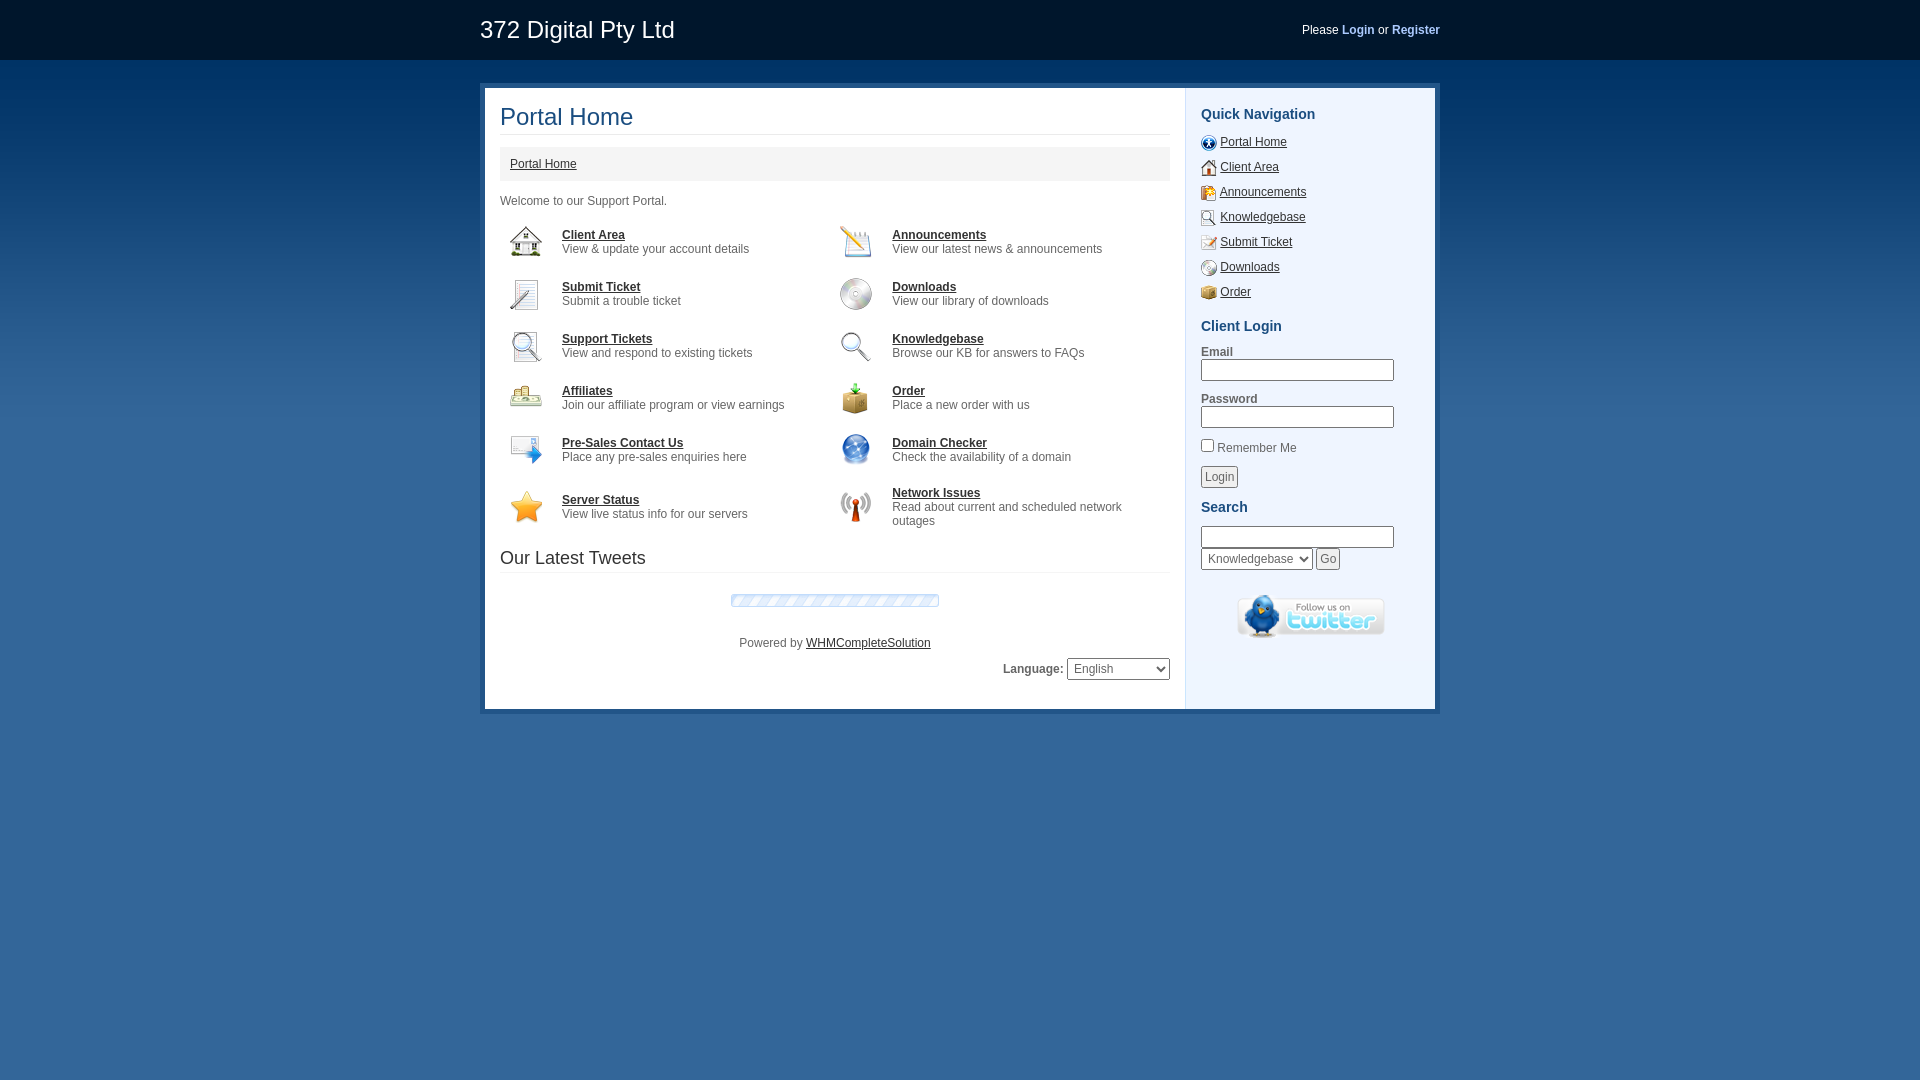 This screenshot has height=1080, width=1920. Describe the element at coordinates (1262, 217) in the screenshot. I see `Knowledgebase` at that location.